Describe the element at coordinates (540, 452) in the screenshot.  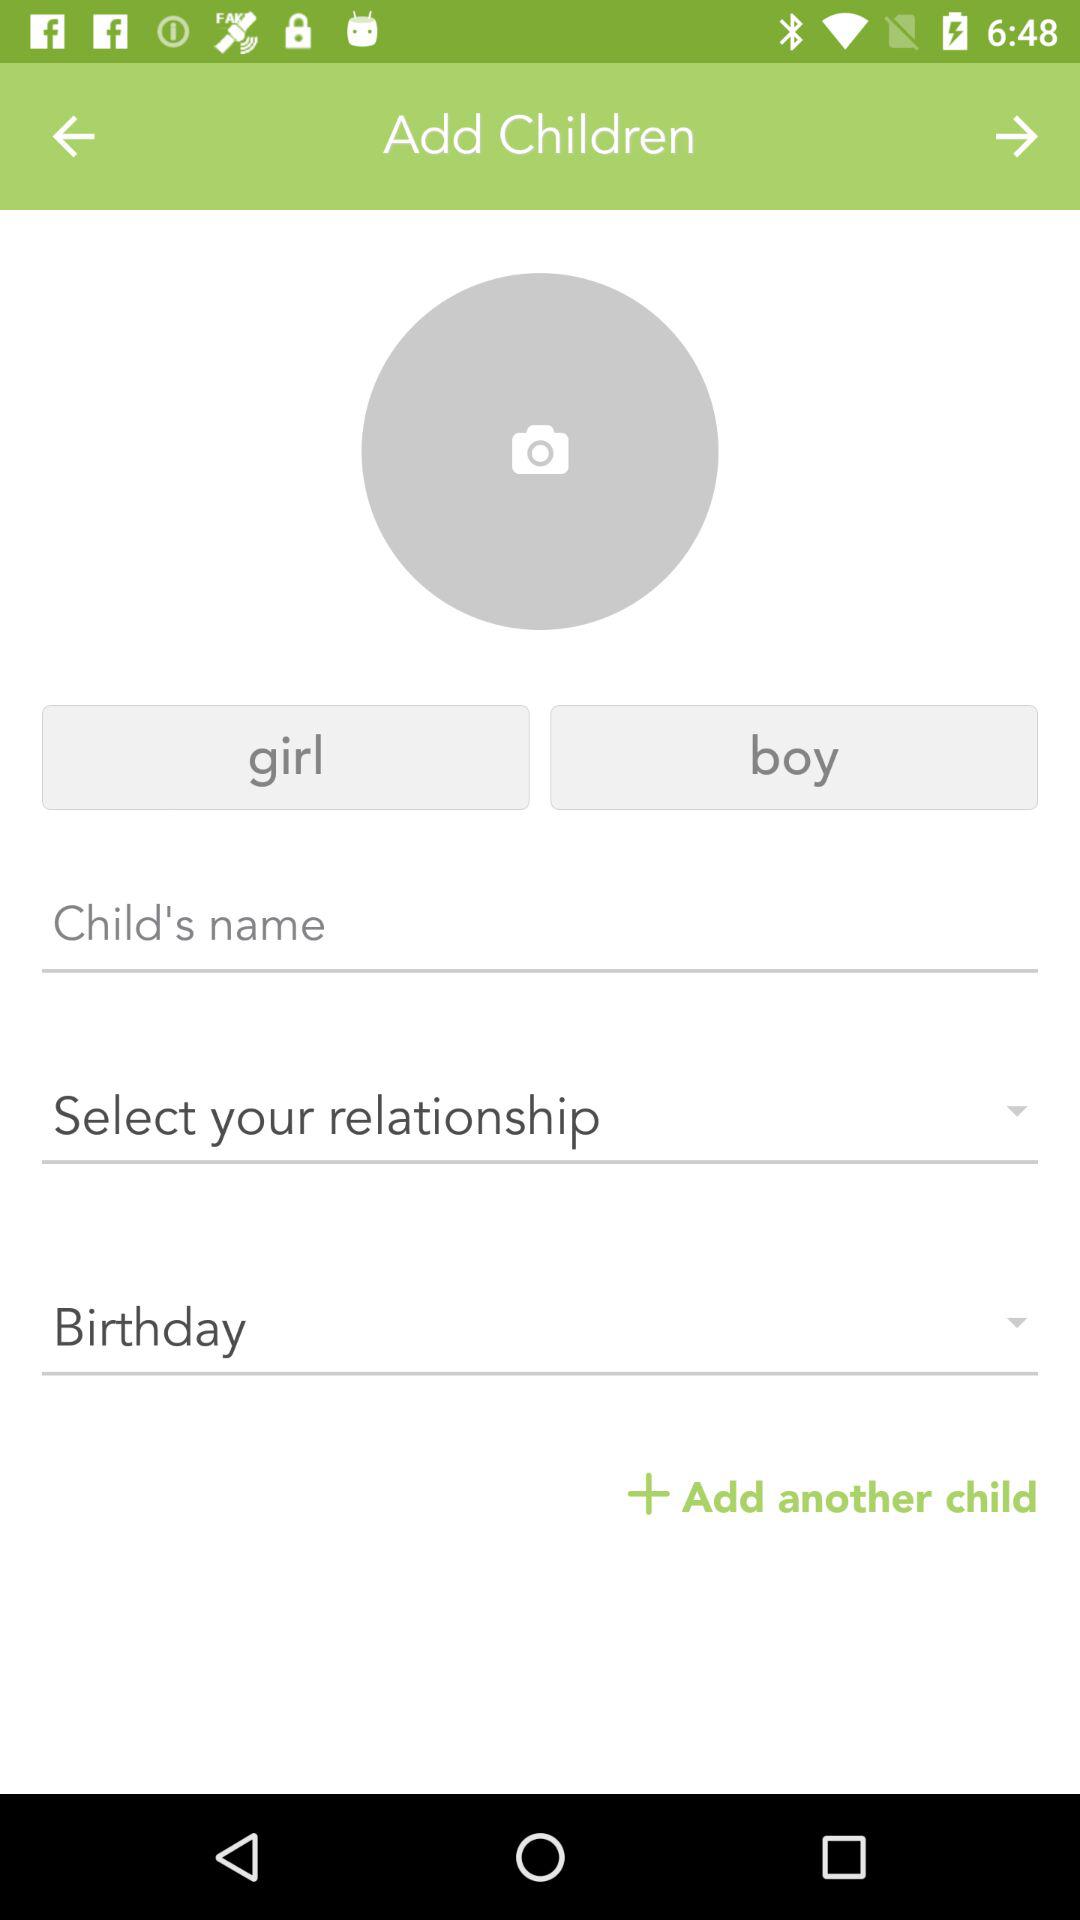
I see `launch the icon below the add children icon` at that location.